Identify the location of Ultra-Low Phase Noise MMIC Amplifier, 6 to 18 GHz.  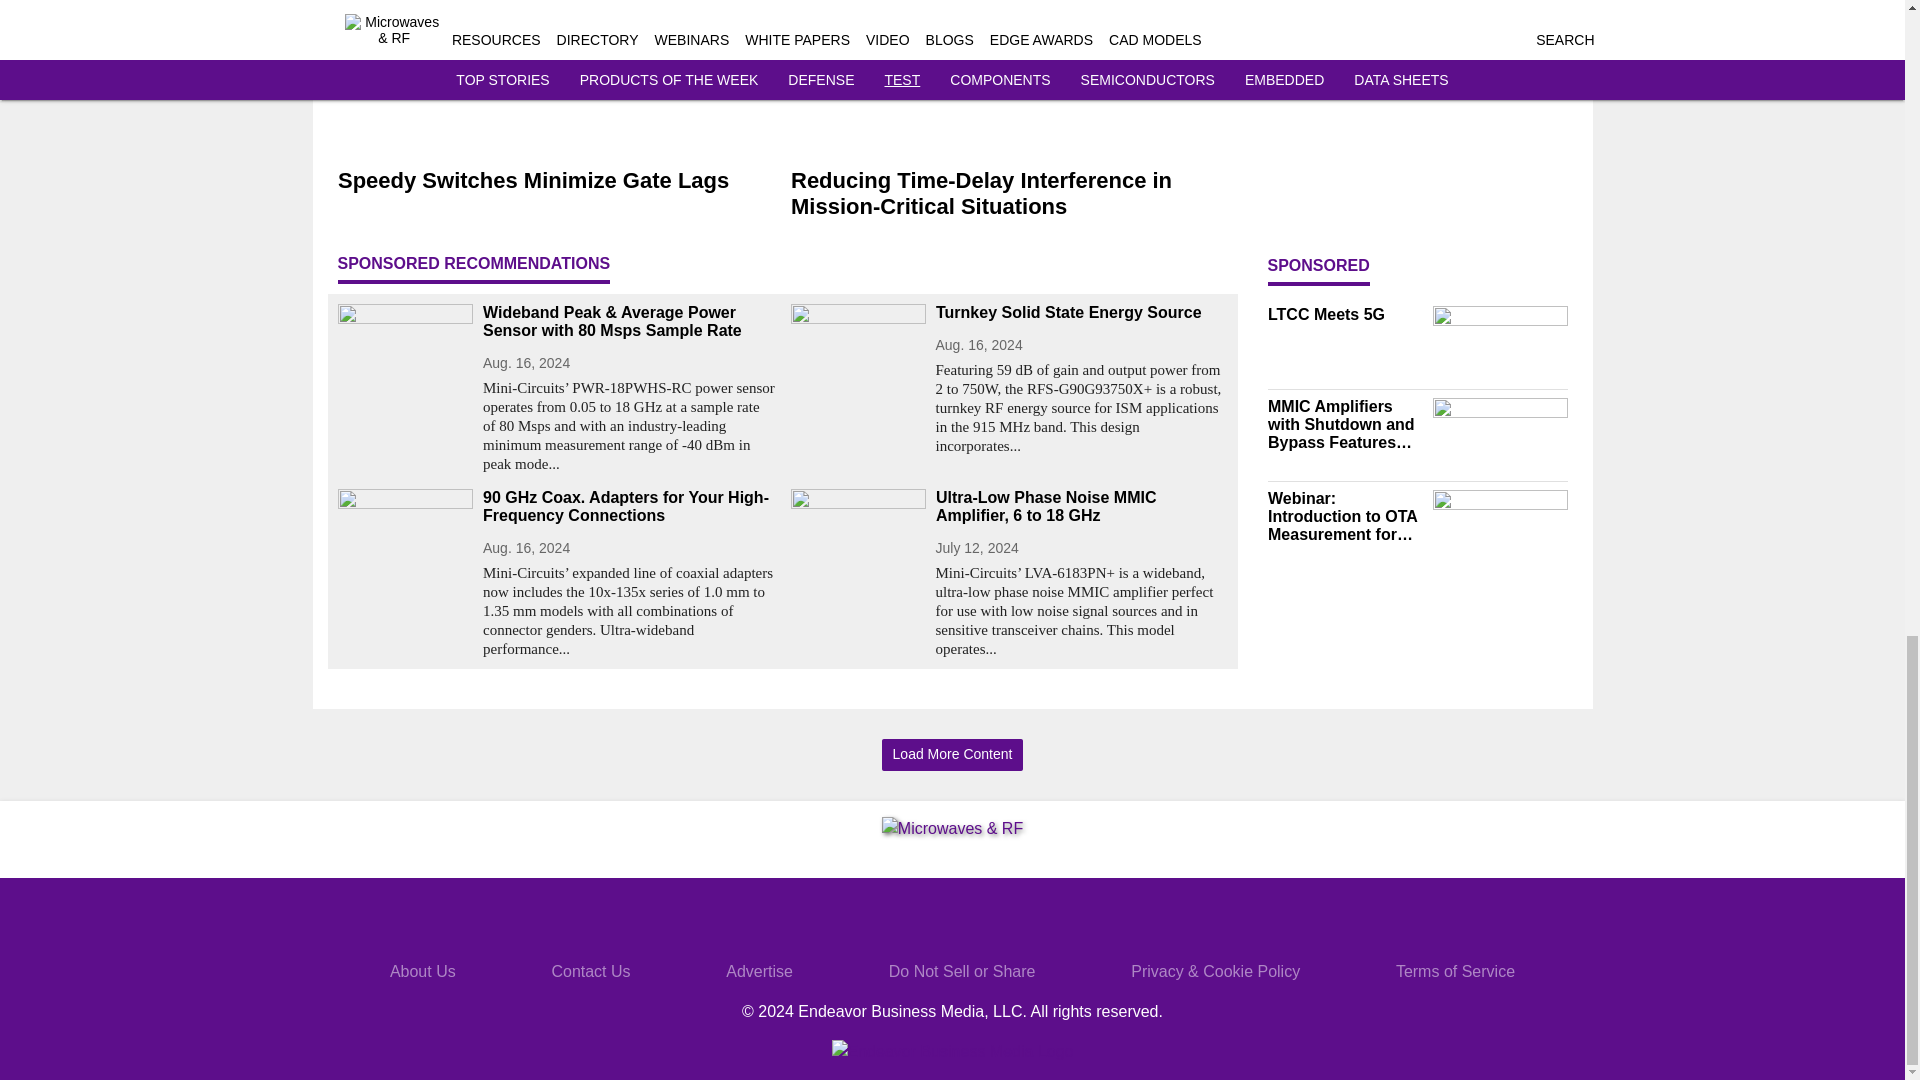
(1082, 506).